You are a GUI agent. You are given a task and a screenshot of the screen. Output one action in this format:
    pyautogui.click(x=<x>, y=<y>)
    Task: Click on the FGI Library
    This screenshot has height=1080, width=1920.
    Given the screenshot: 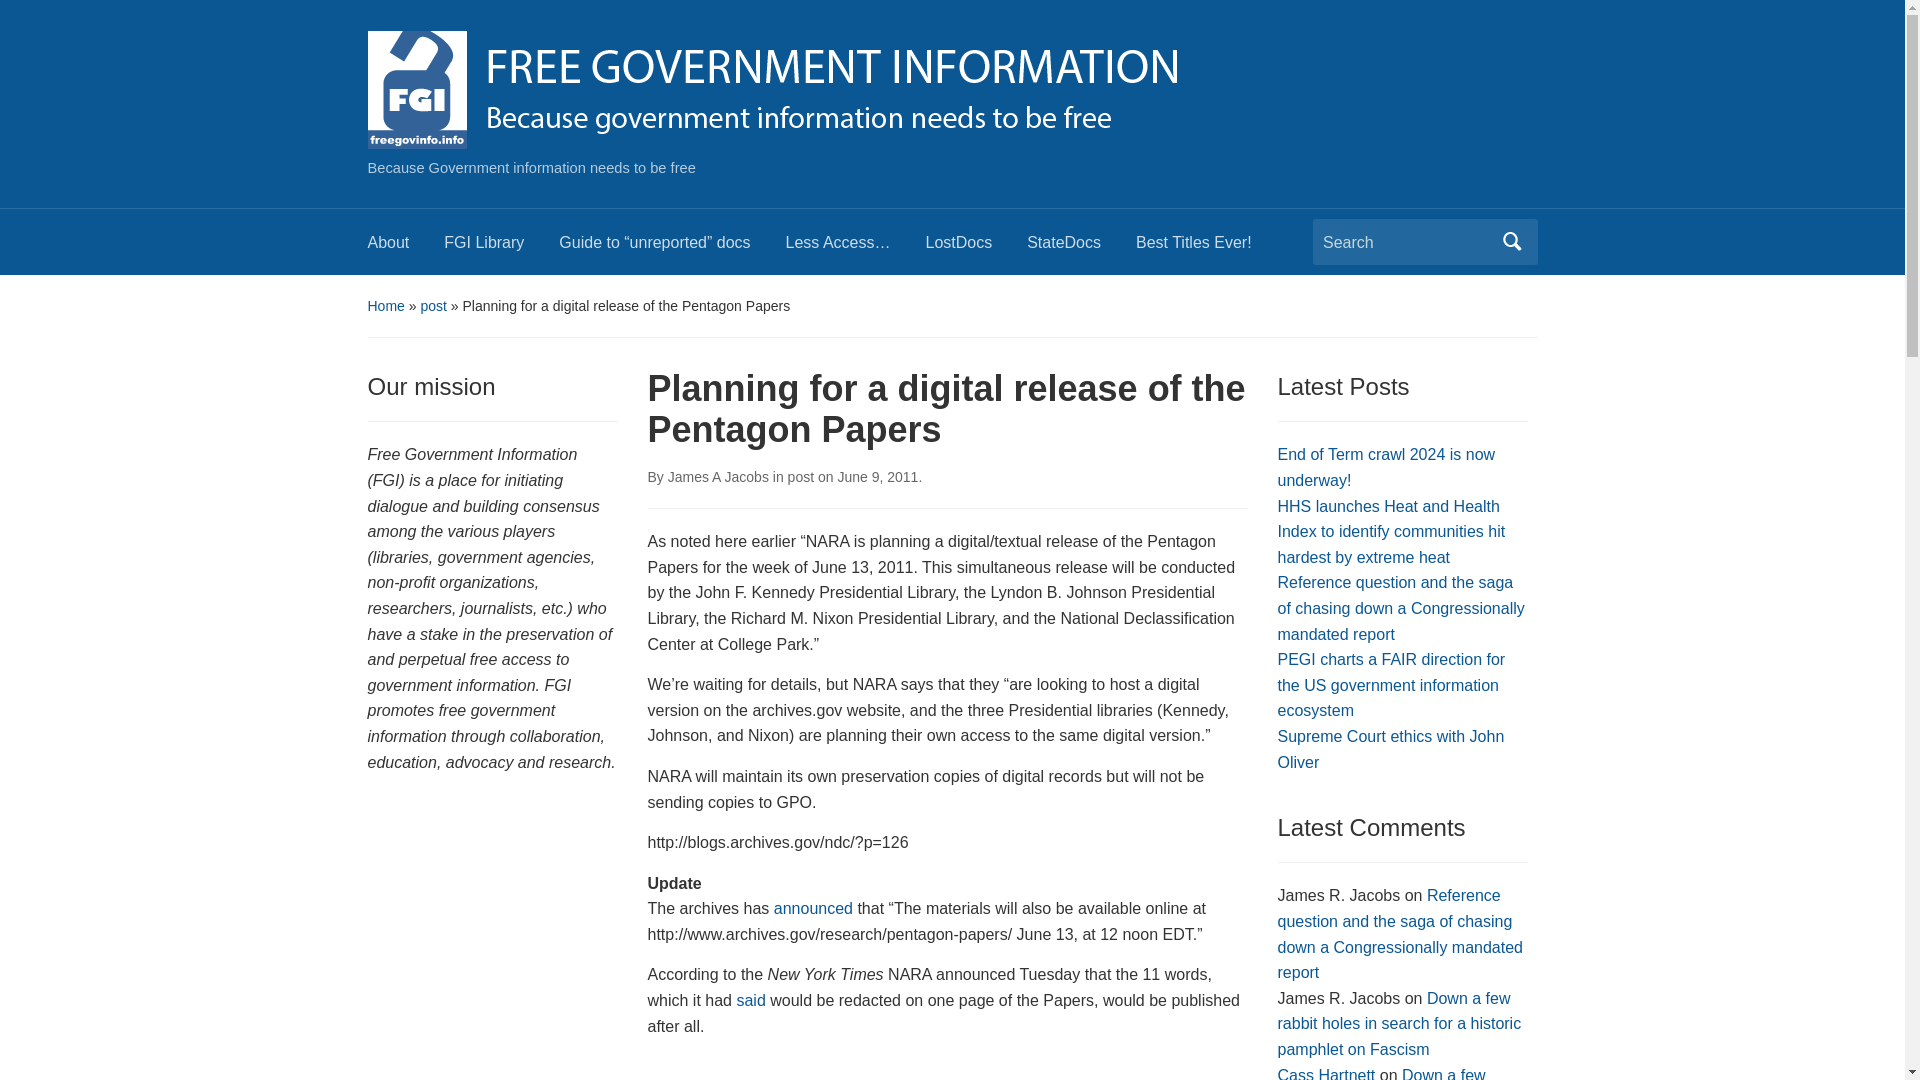 What is the action you would take?
    pyautogui.click(x=500, y=248)
    